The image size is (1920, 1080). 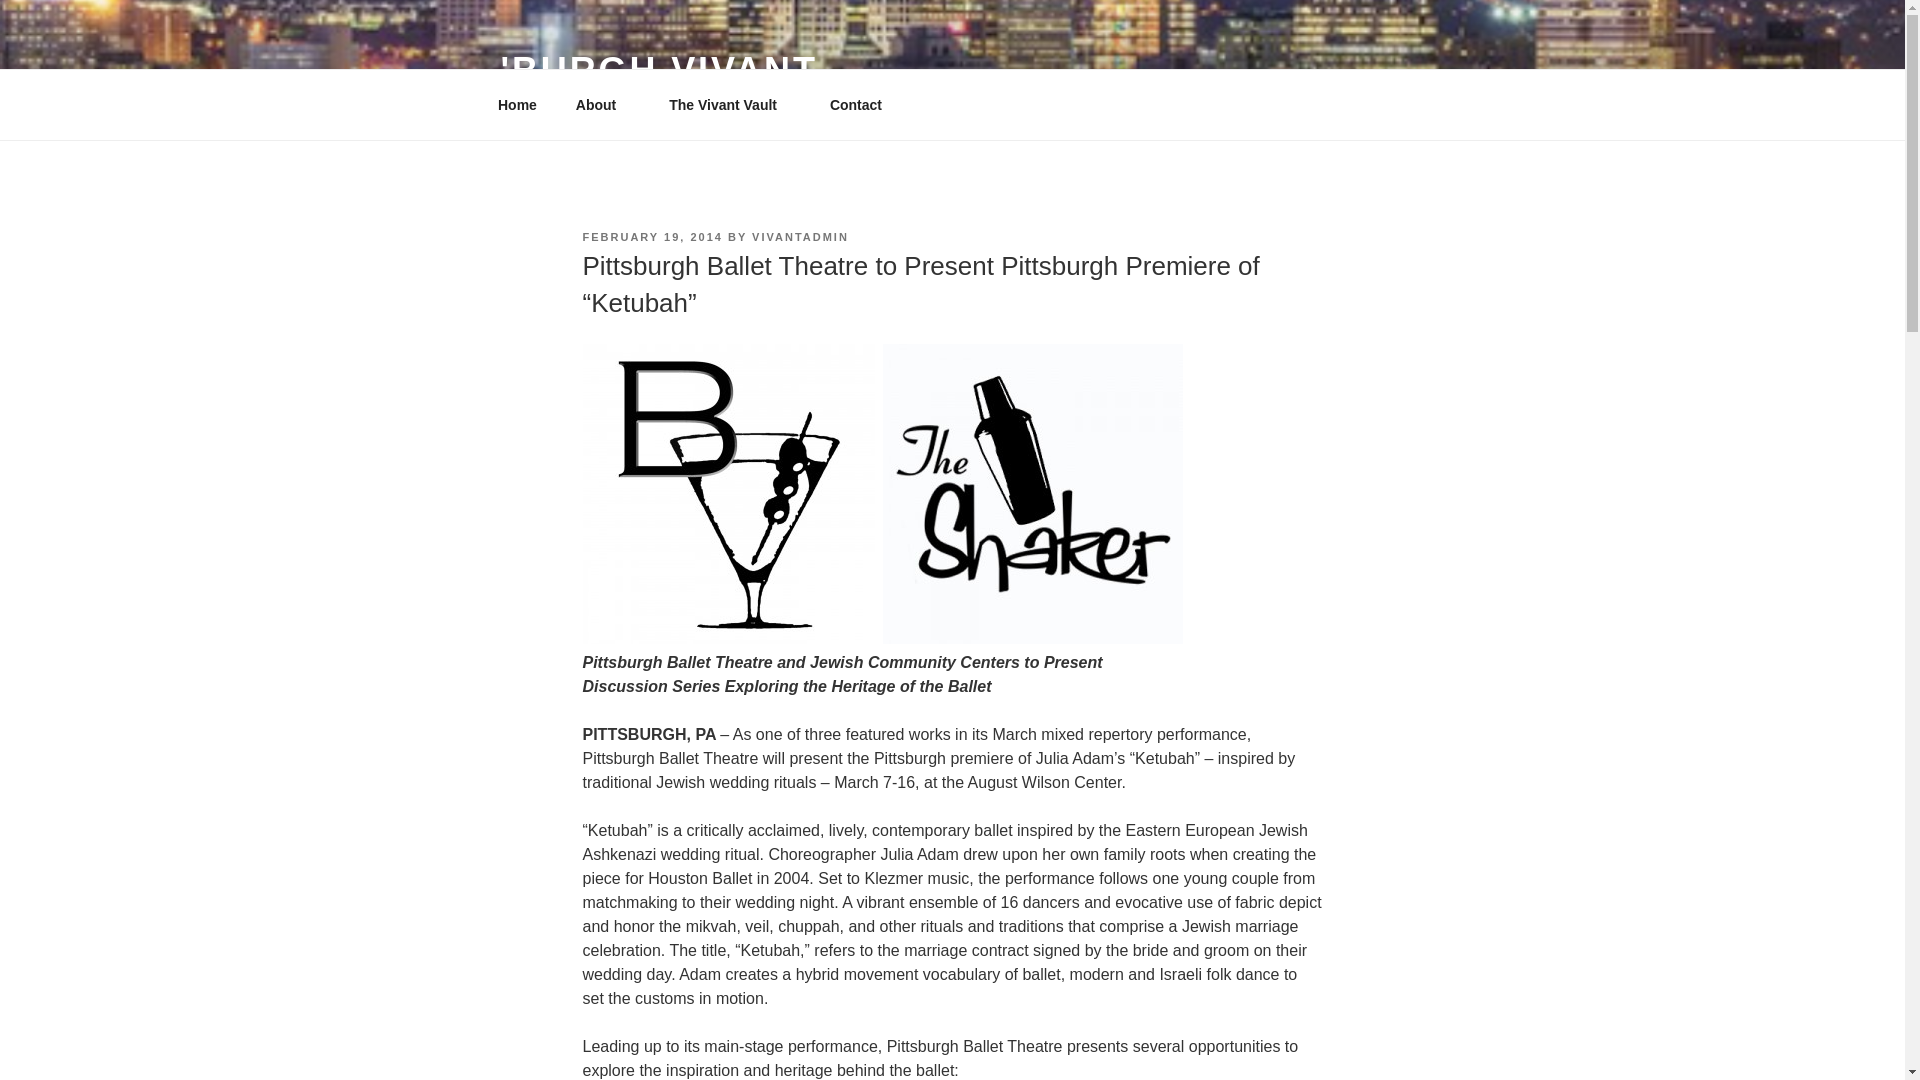 I want to click on Home, so click(x=517, y=104).